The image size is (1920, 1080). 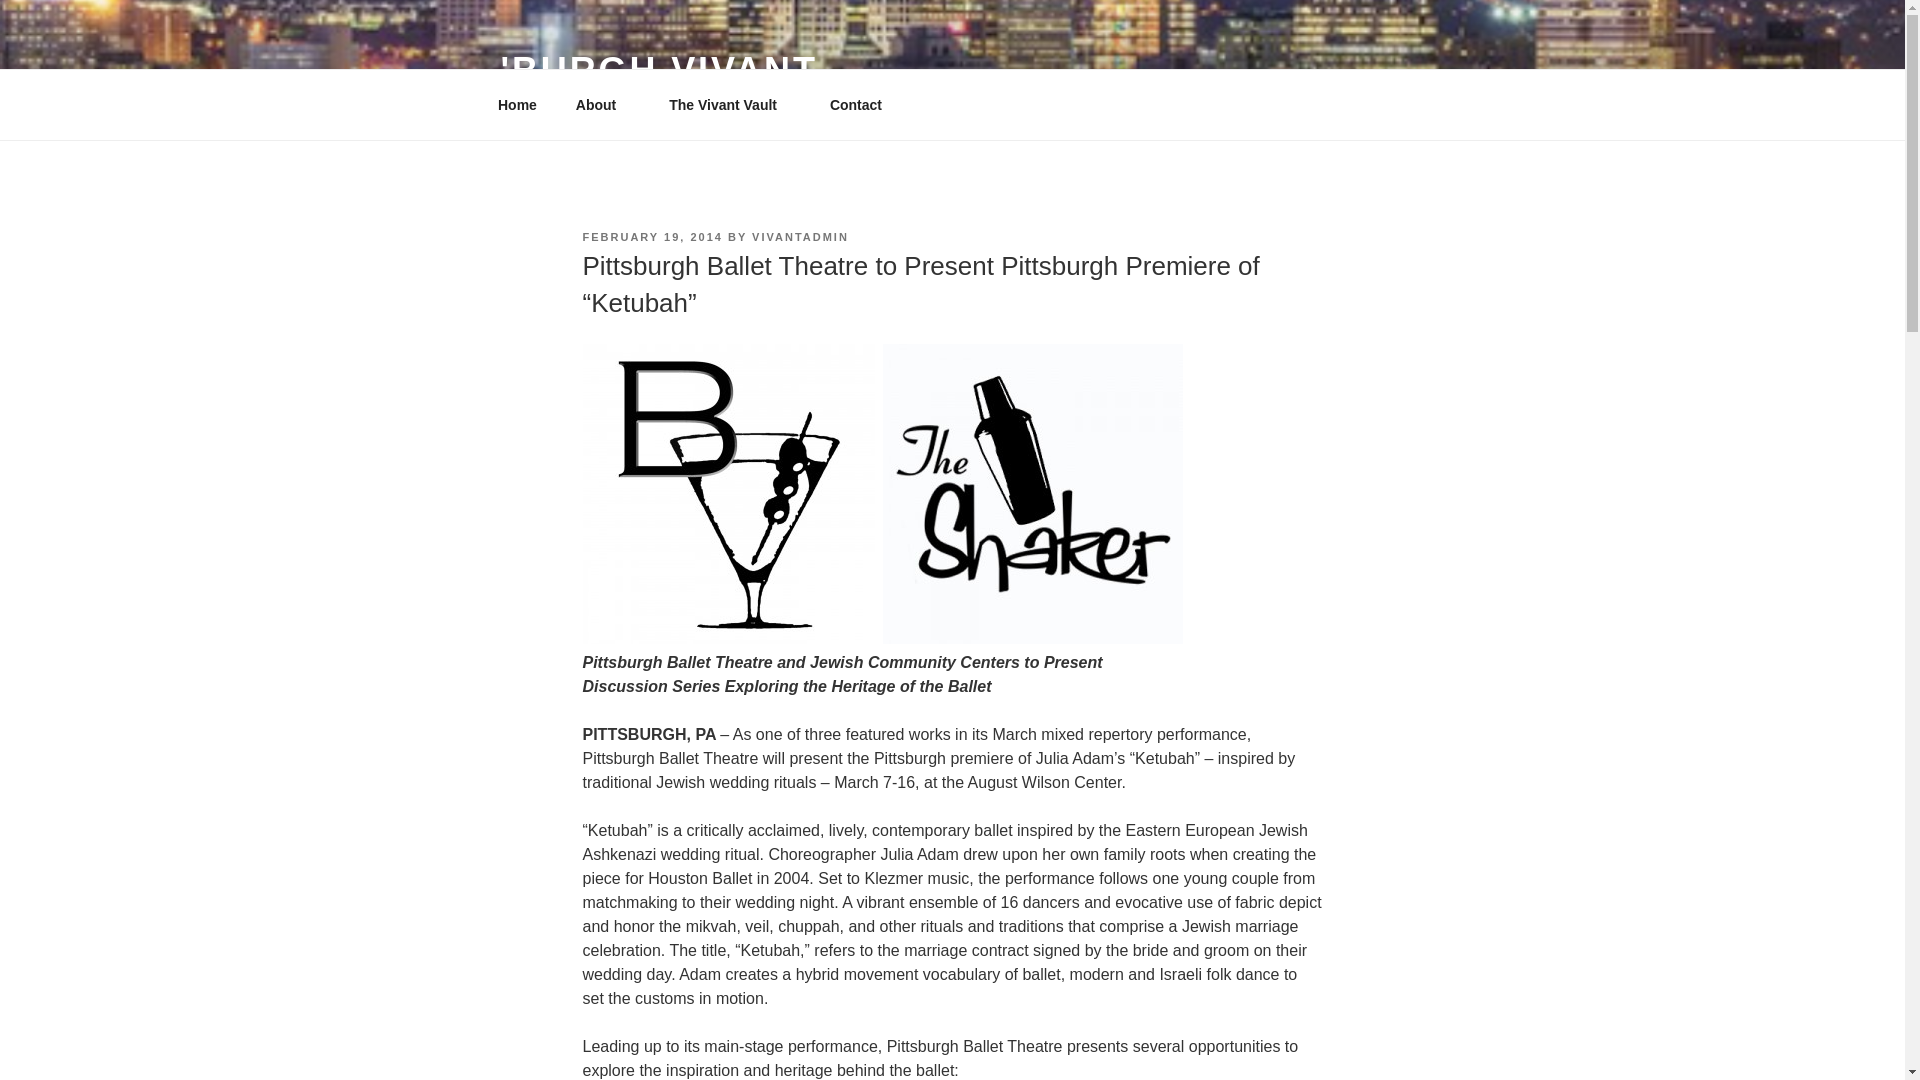 I want to click on Home, so click(x=517, y=104).